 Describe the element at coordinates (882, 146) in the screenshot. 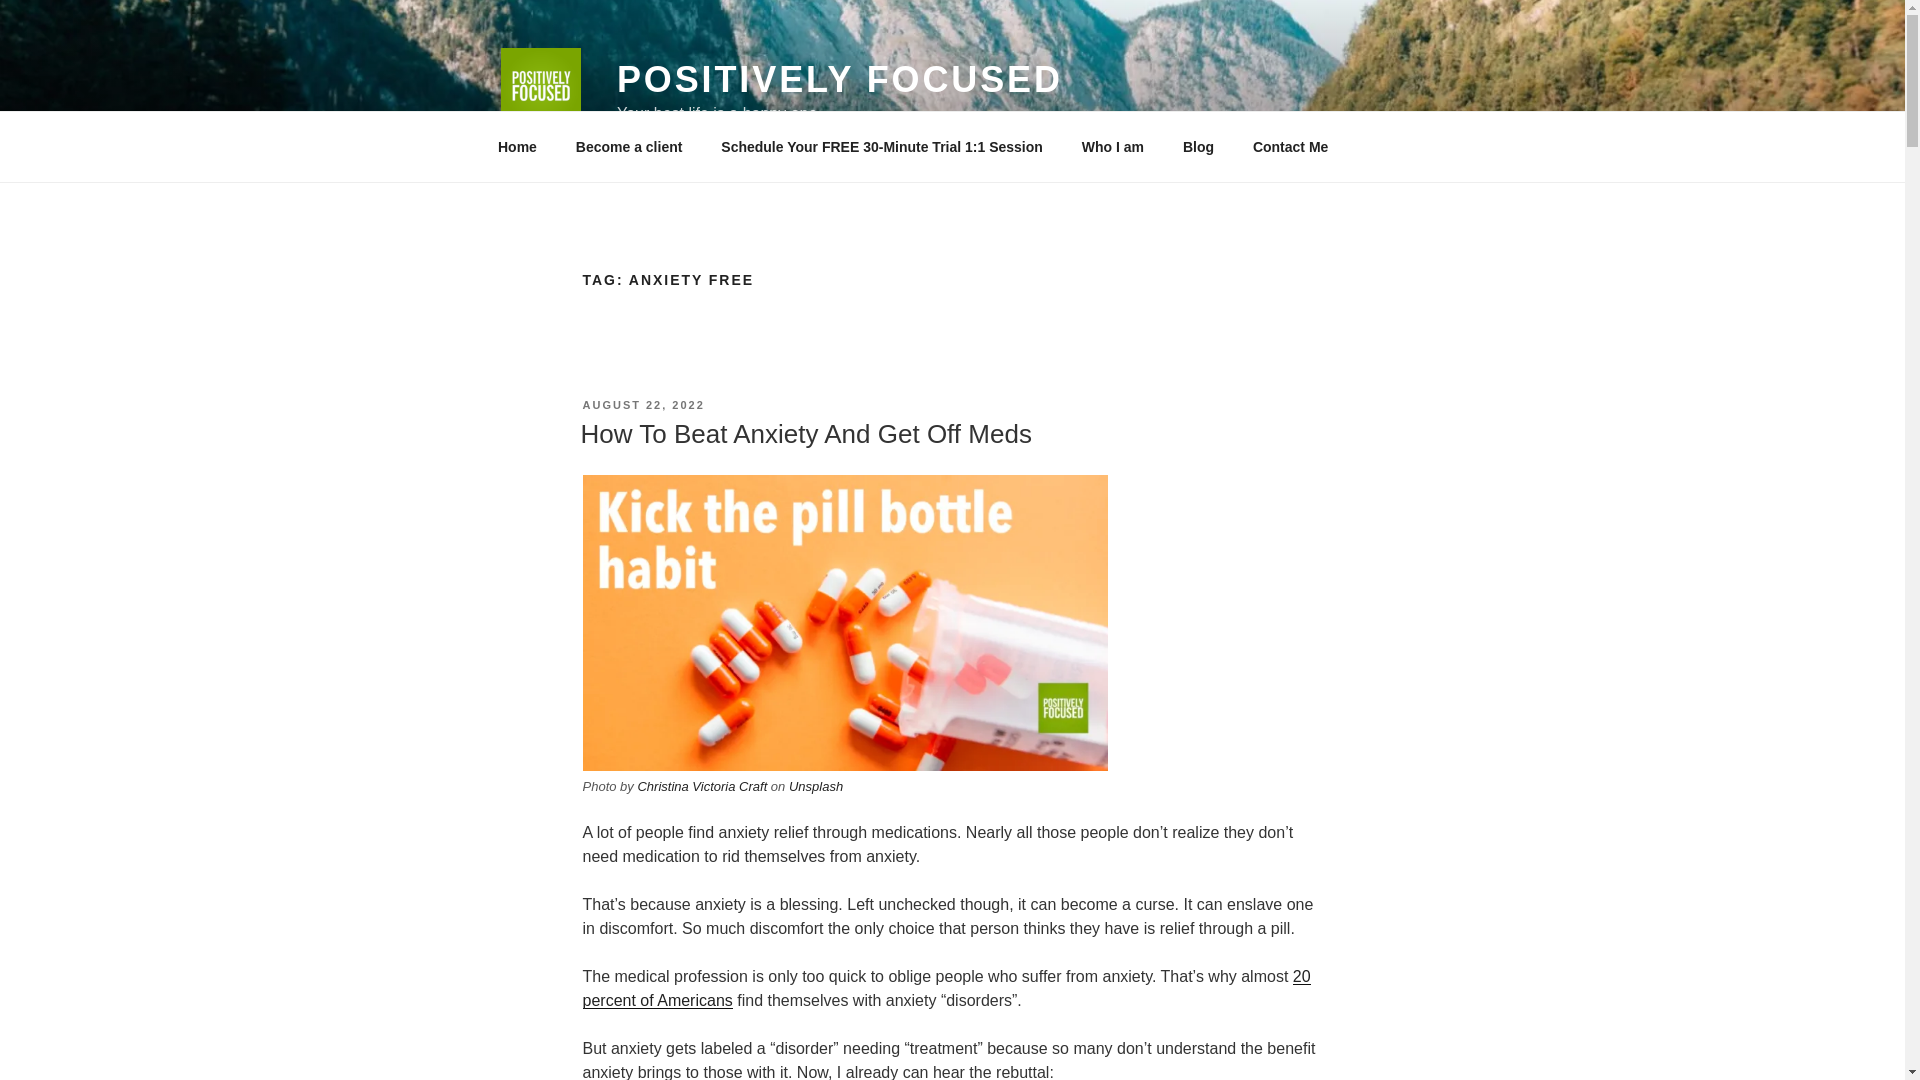

I see `Schedule Your FREE 30-Minute Trial 1:1 Session` at that location.